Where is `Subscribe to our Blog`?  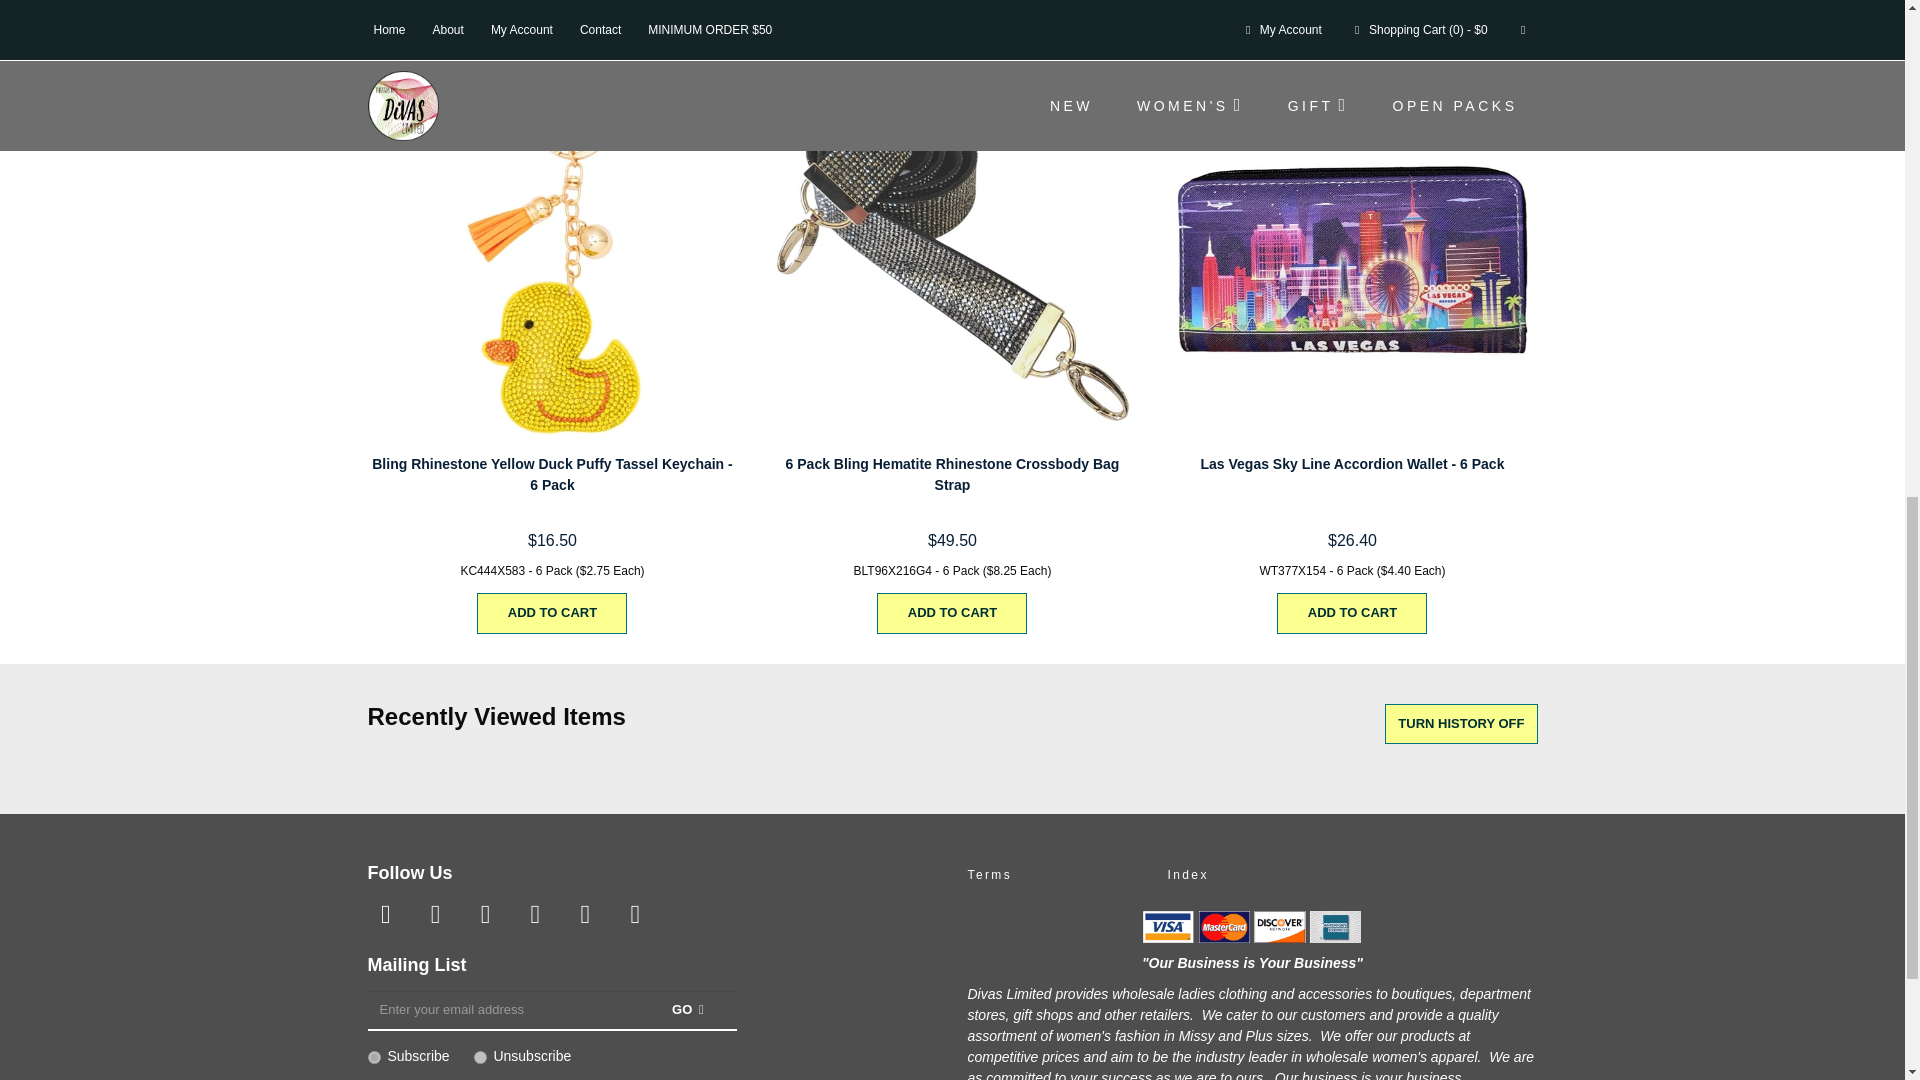
Subscribe to our Blog is located at coordinates (634, 914).